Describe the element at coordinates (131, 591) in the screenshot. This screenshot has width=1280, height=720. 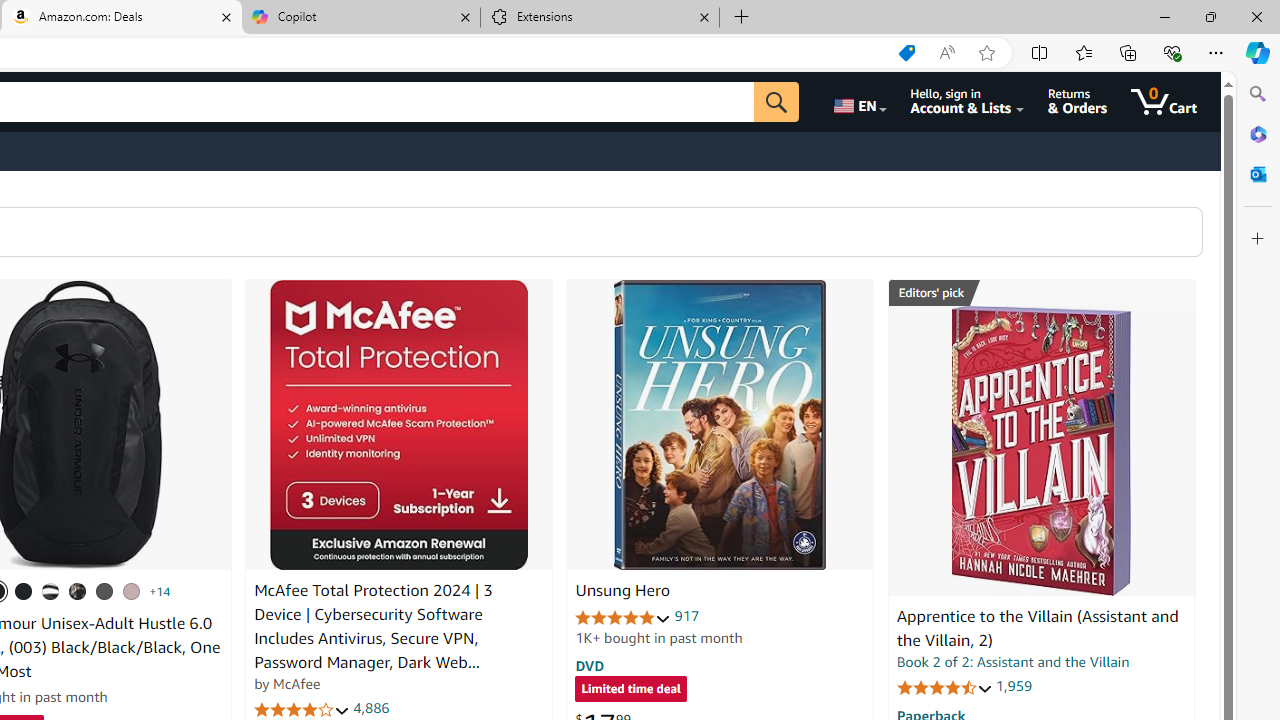
I see `(015) Tetra Gray / Tetra Gray / Gray Matter` at that location.